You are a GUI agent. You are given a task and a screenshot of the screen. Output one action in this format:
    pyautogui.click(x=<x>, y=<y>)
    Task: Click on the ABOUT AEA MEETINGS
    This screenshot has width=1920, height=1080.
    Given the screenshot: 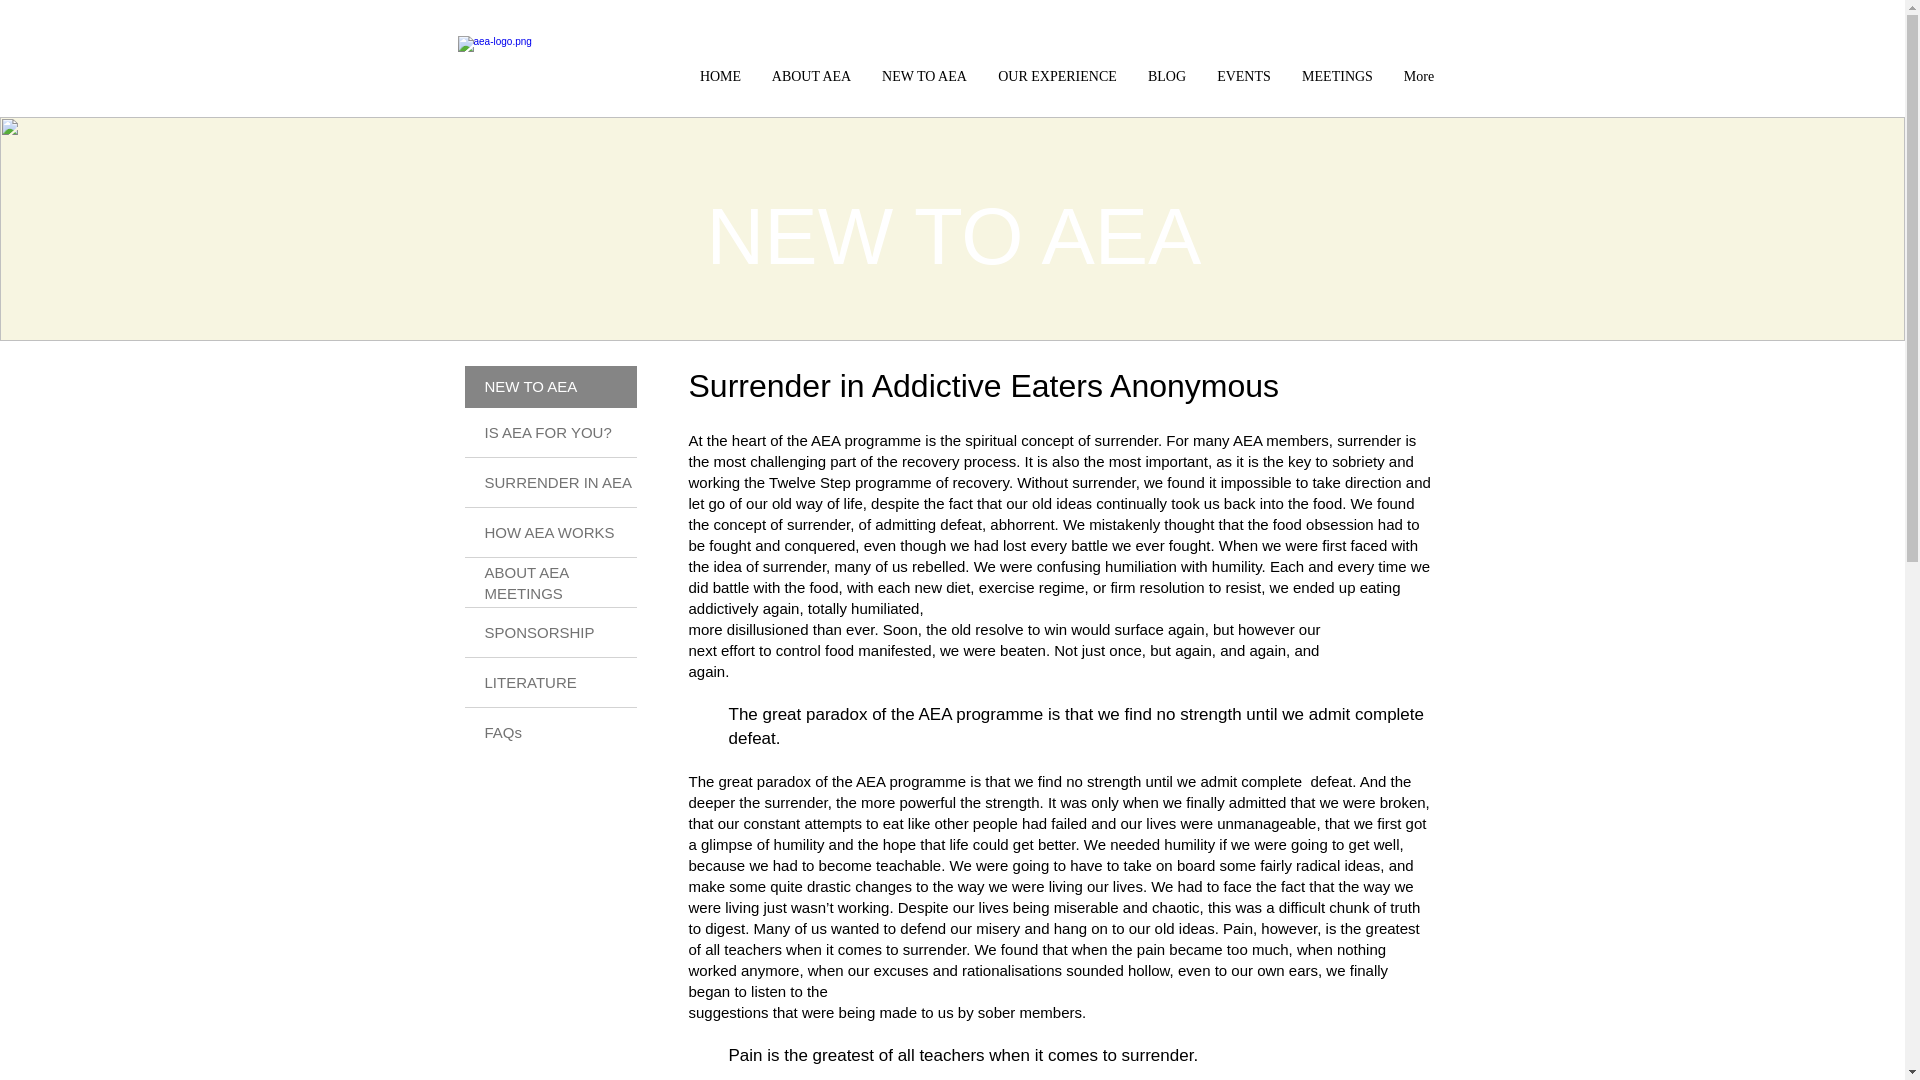 What is the action you would take?
    pyautogui.click(x=526, y=582)
    